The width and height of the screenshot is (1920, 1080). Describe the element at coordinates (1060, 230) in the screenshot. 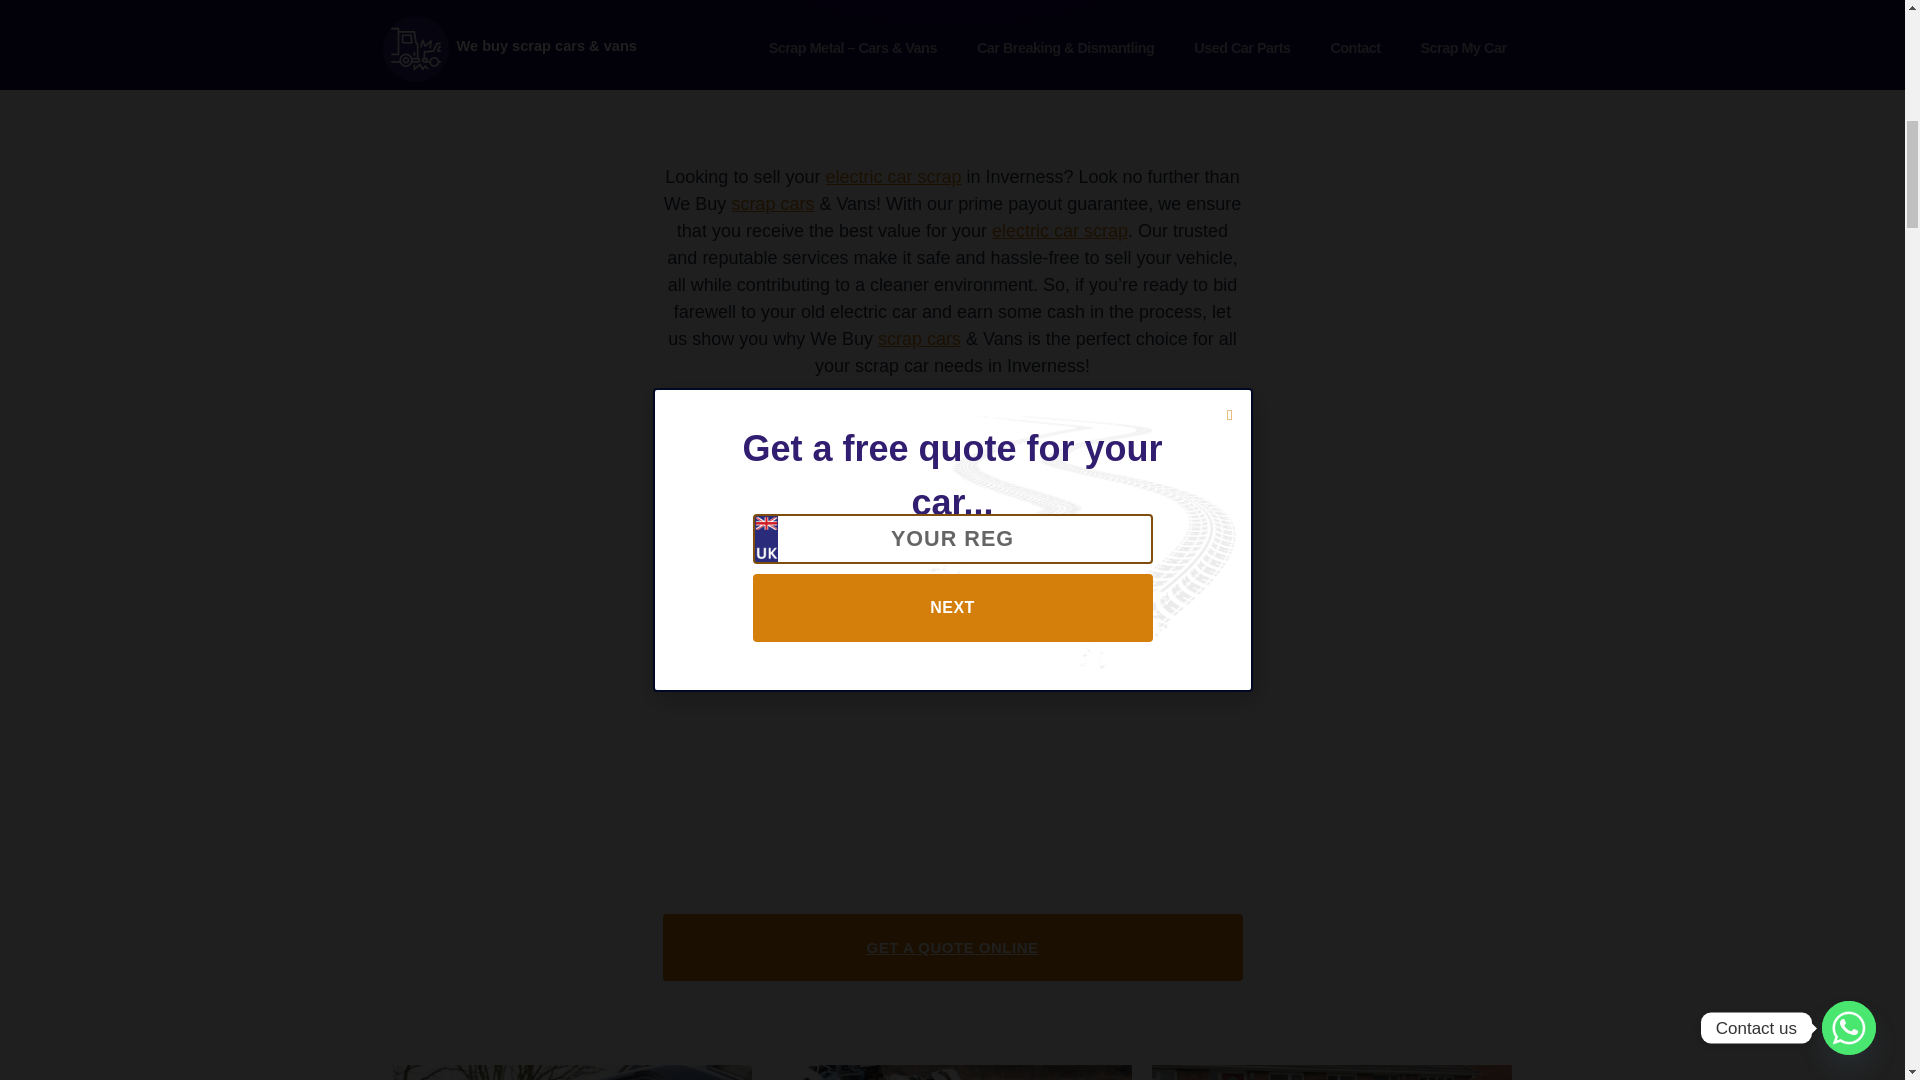

I see `electric car scrap` at that location.